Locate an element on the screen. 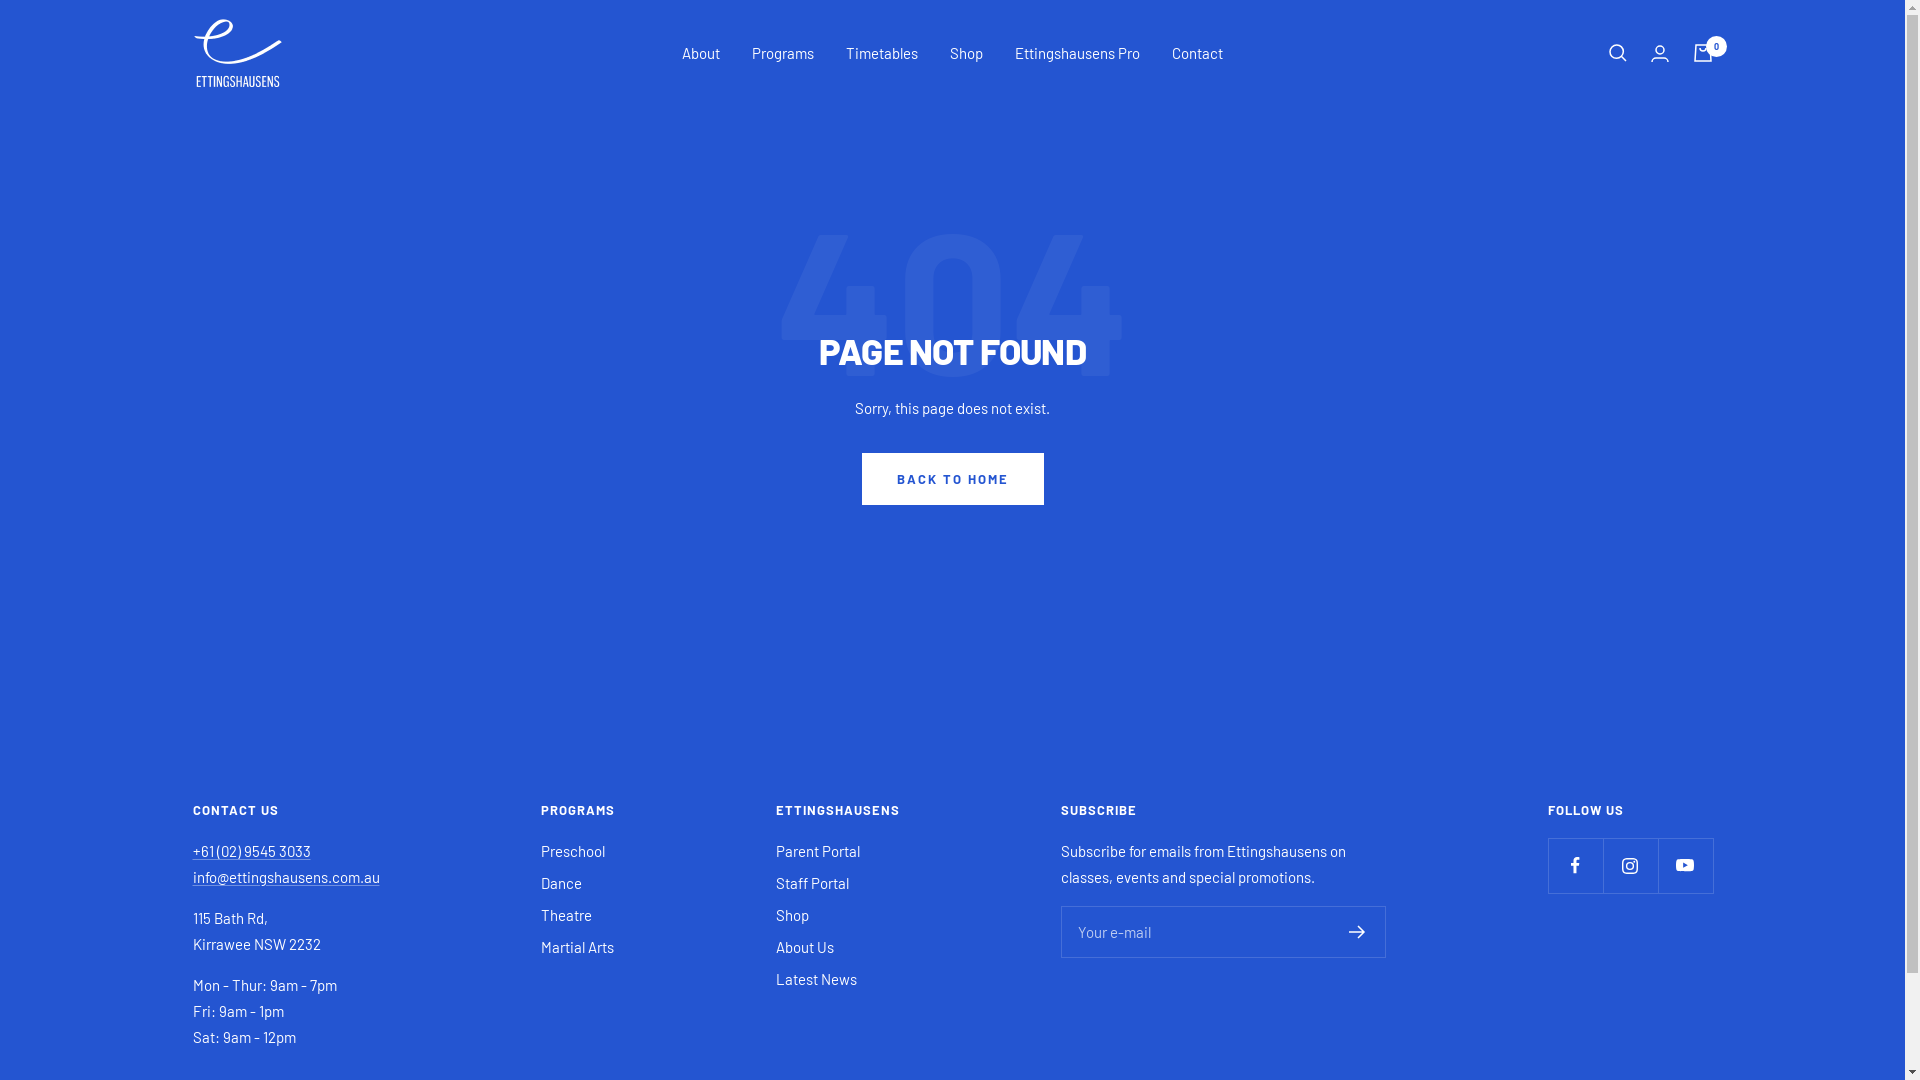 Image resolution: width=1920 pixels, height=1080 pixels. TOP is located at coordinates (230, 658).